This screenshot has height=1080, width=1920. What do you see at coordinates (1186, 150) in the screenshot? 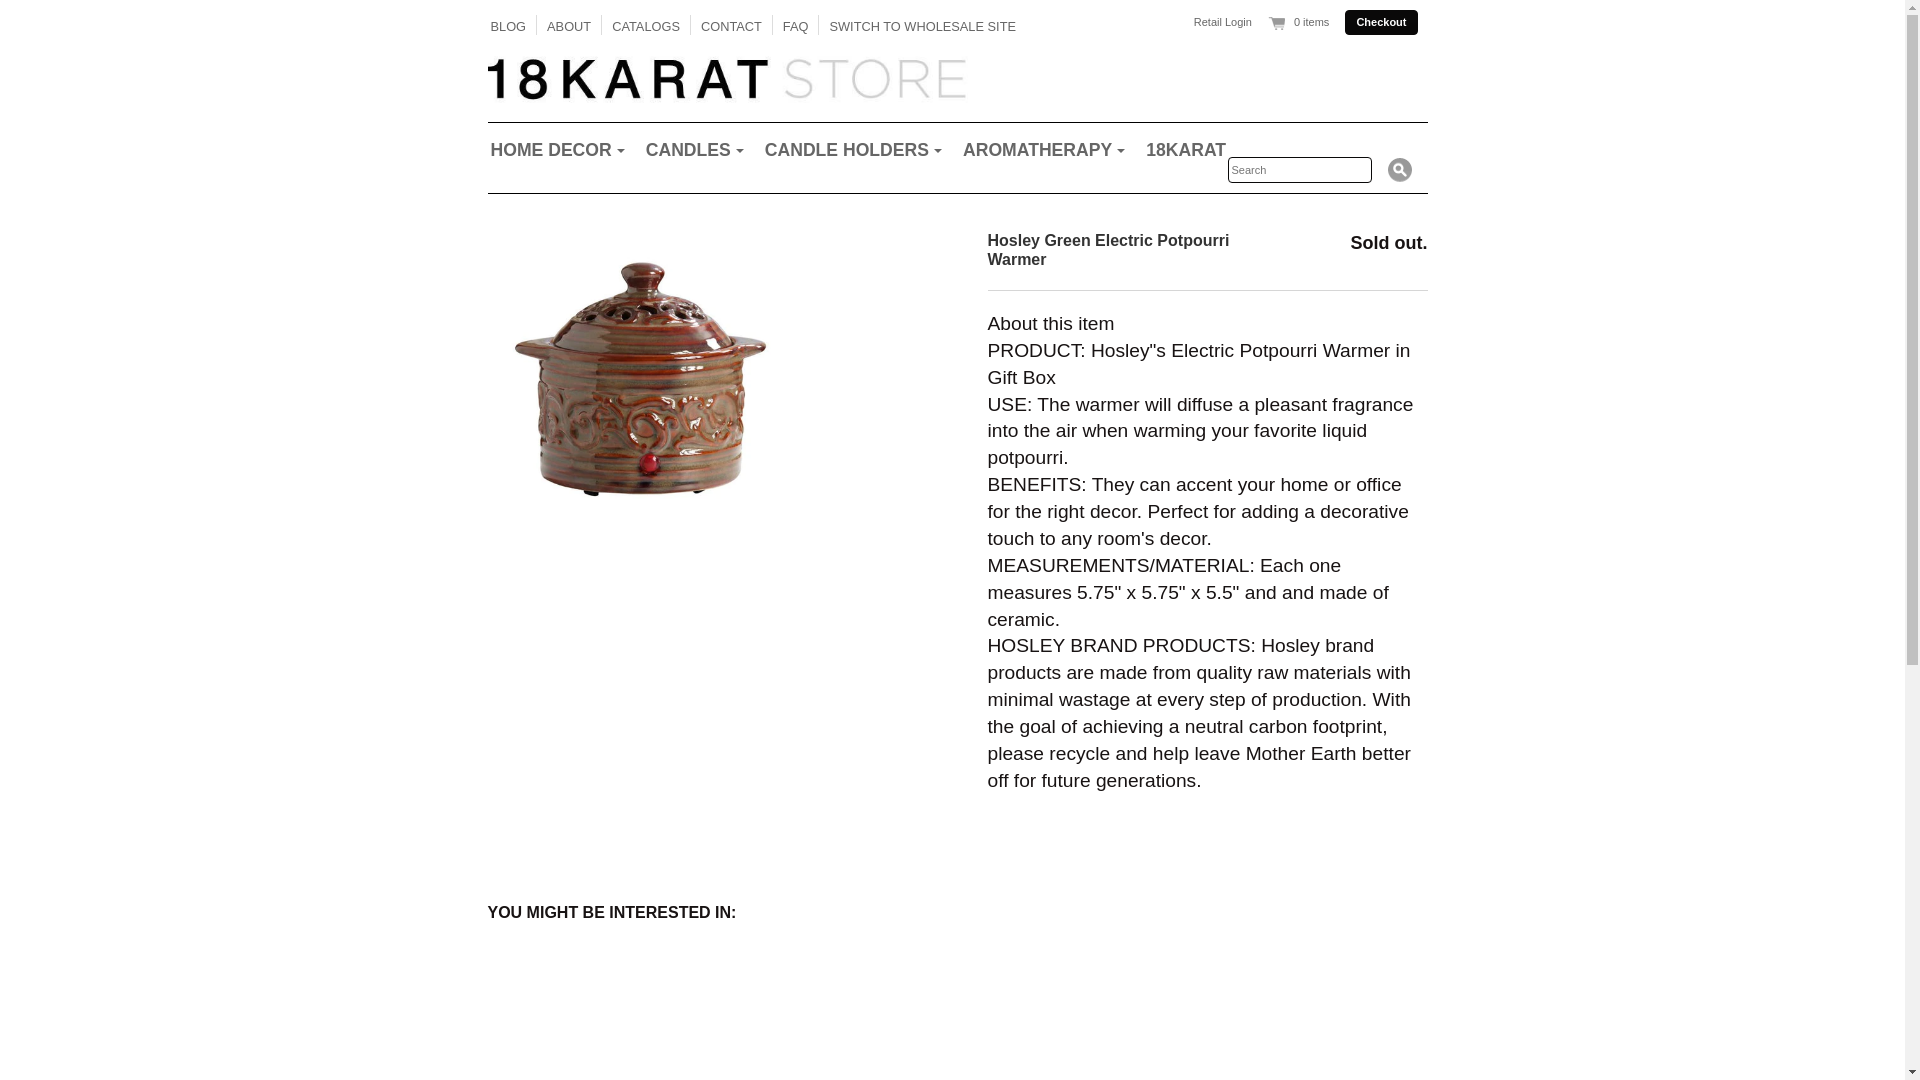
I see `18KARAT` at bounding box center [1186, 150].